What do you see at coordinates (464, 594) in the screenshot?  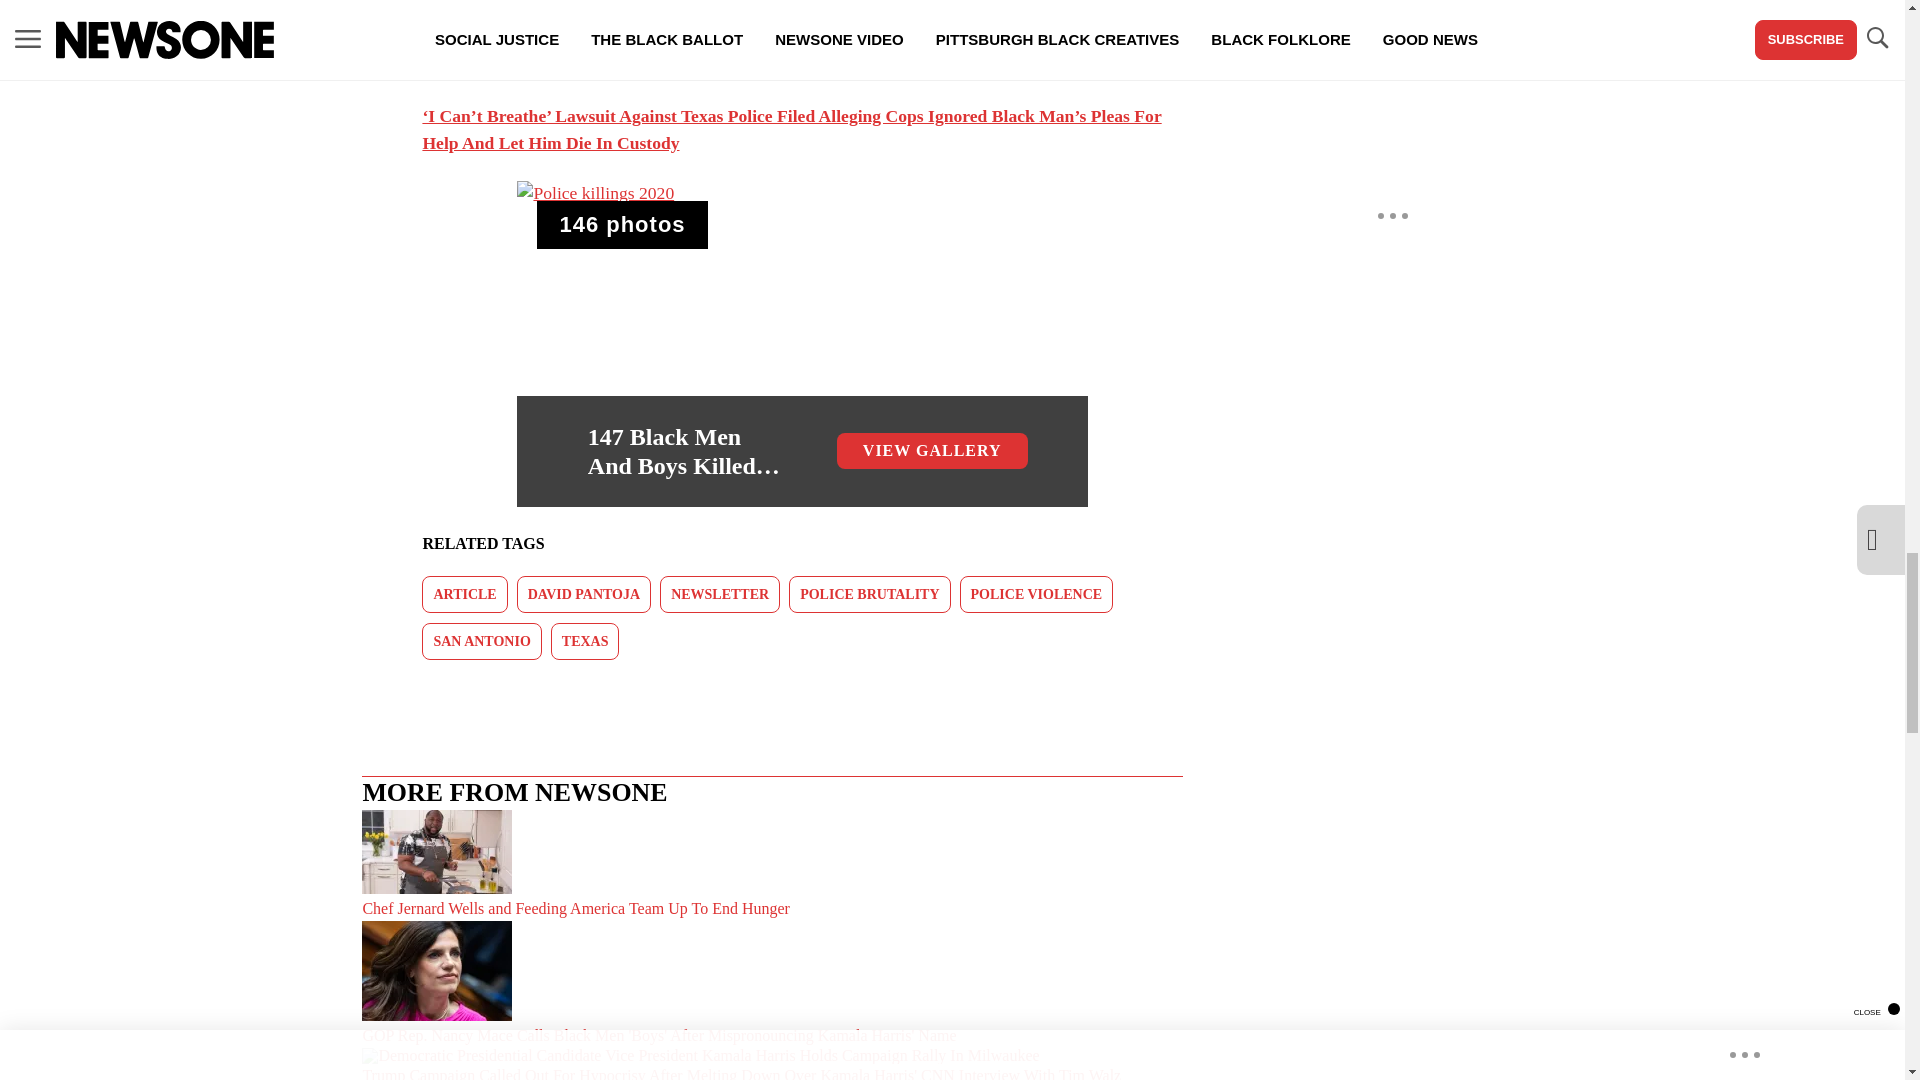 I see `POLICE BRUTALITY` at bounding box center [464, 594].